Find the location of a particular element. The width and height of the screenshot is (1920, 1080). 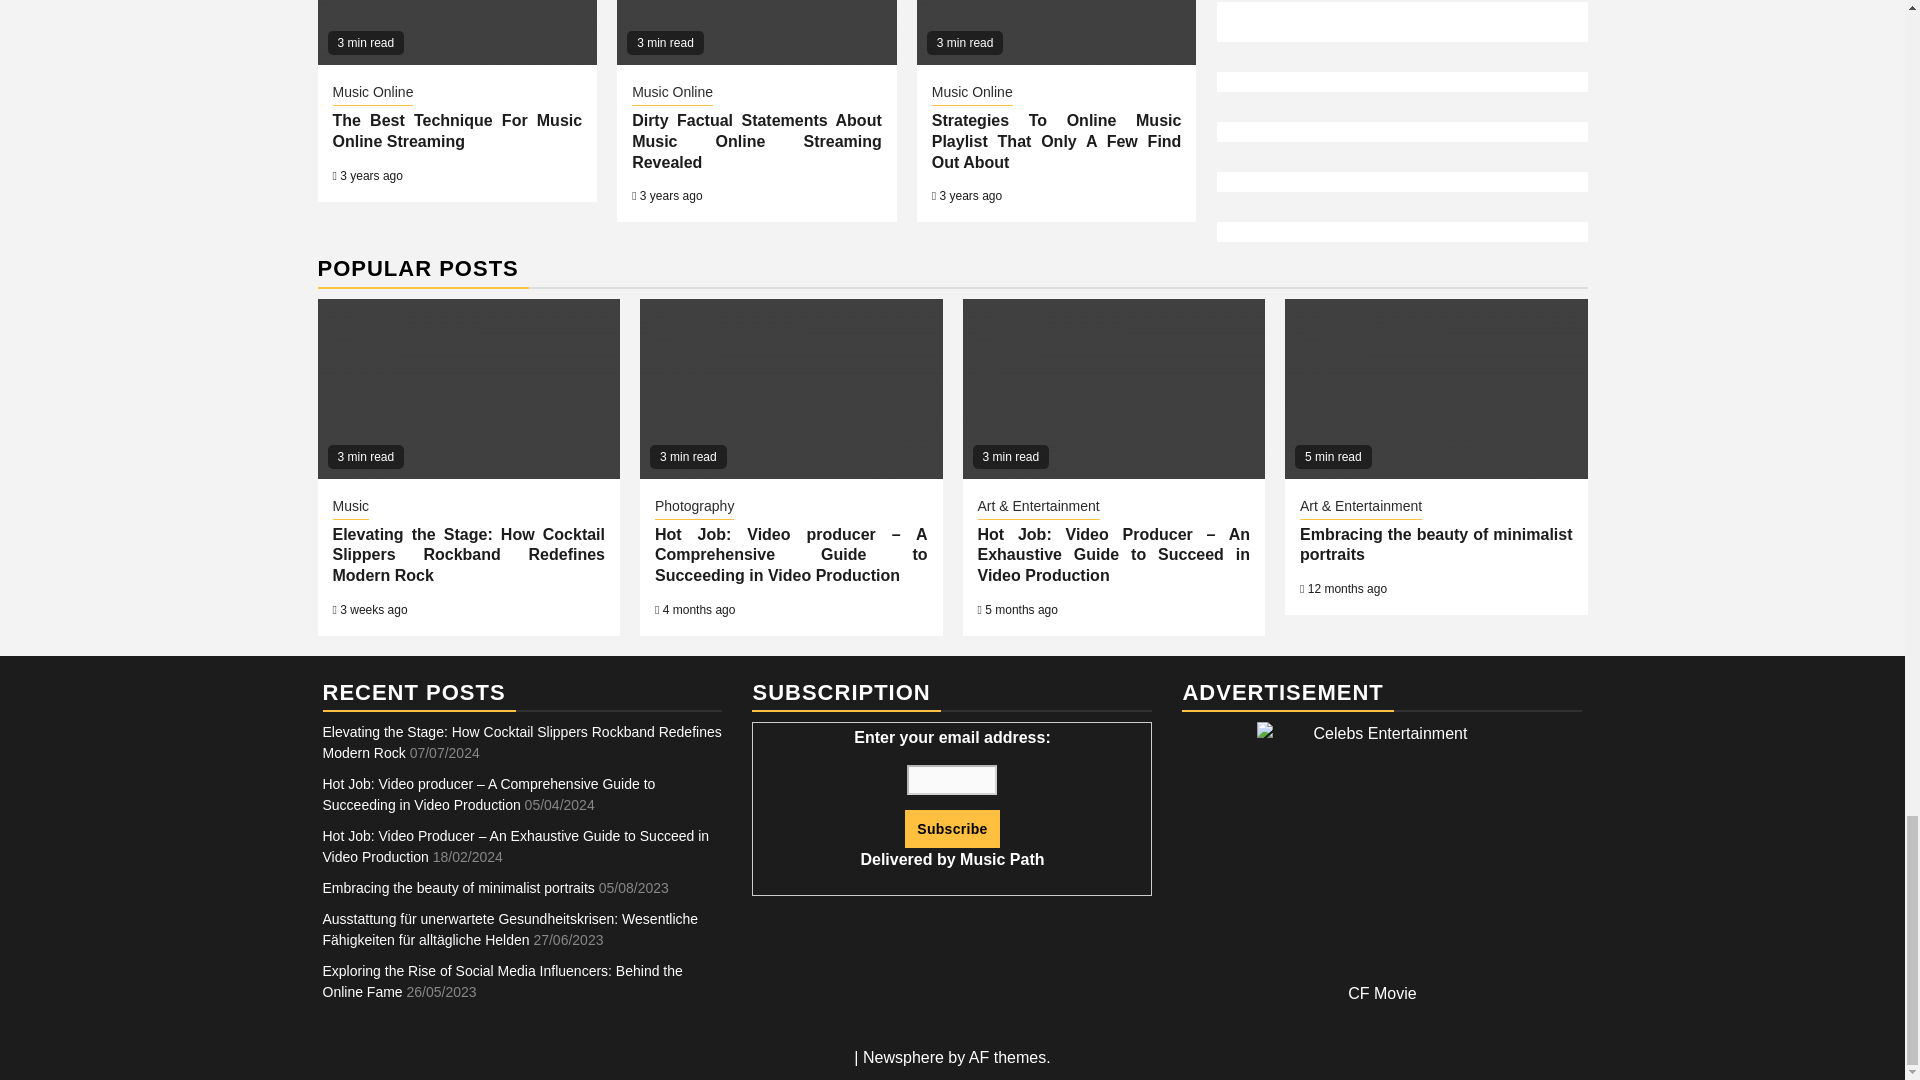

Music Online is located at coordinates (972, 94).